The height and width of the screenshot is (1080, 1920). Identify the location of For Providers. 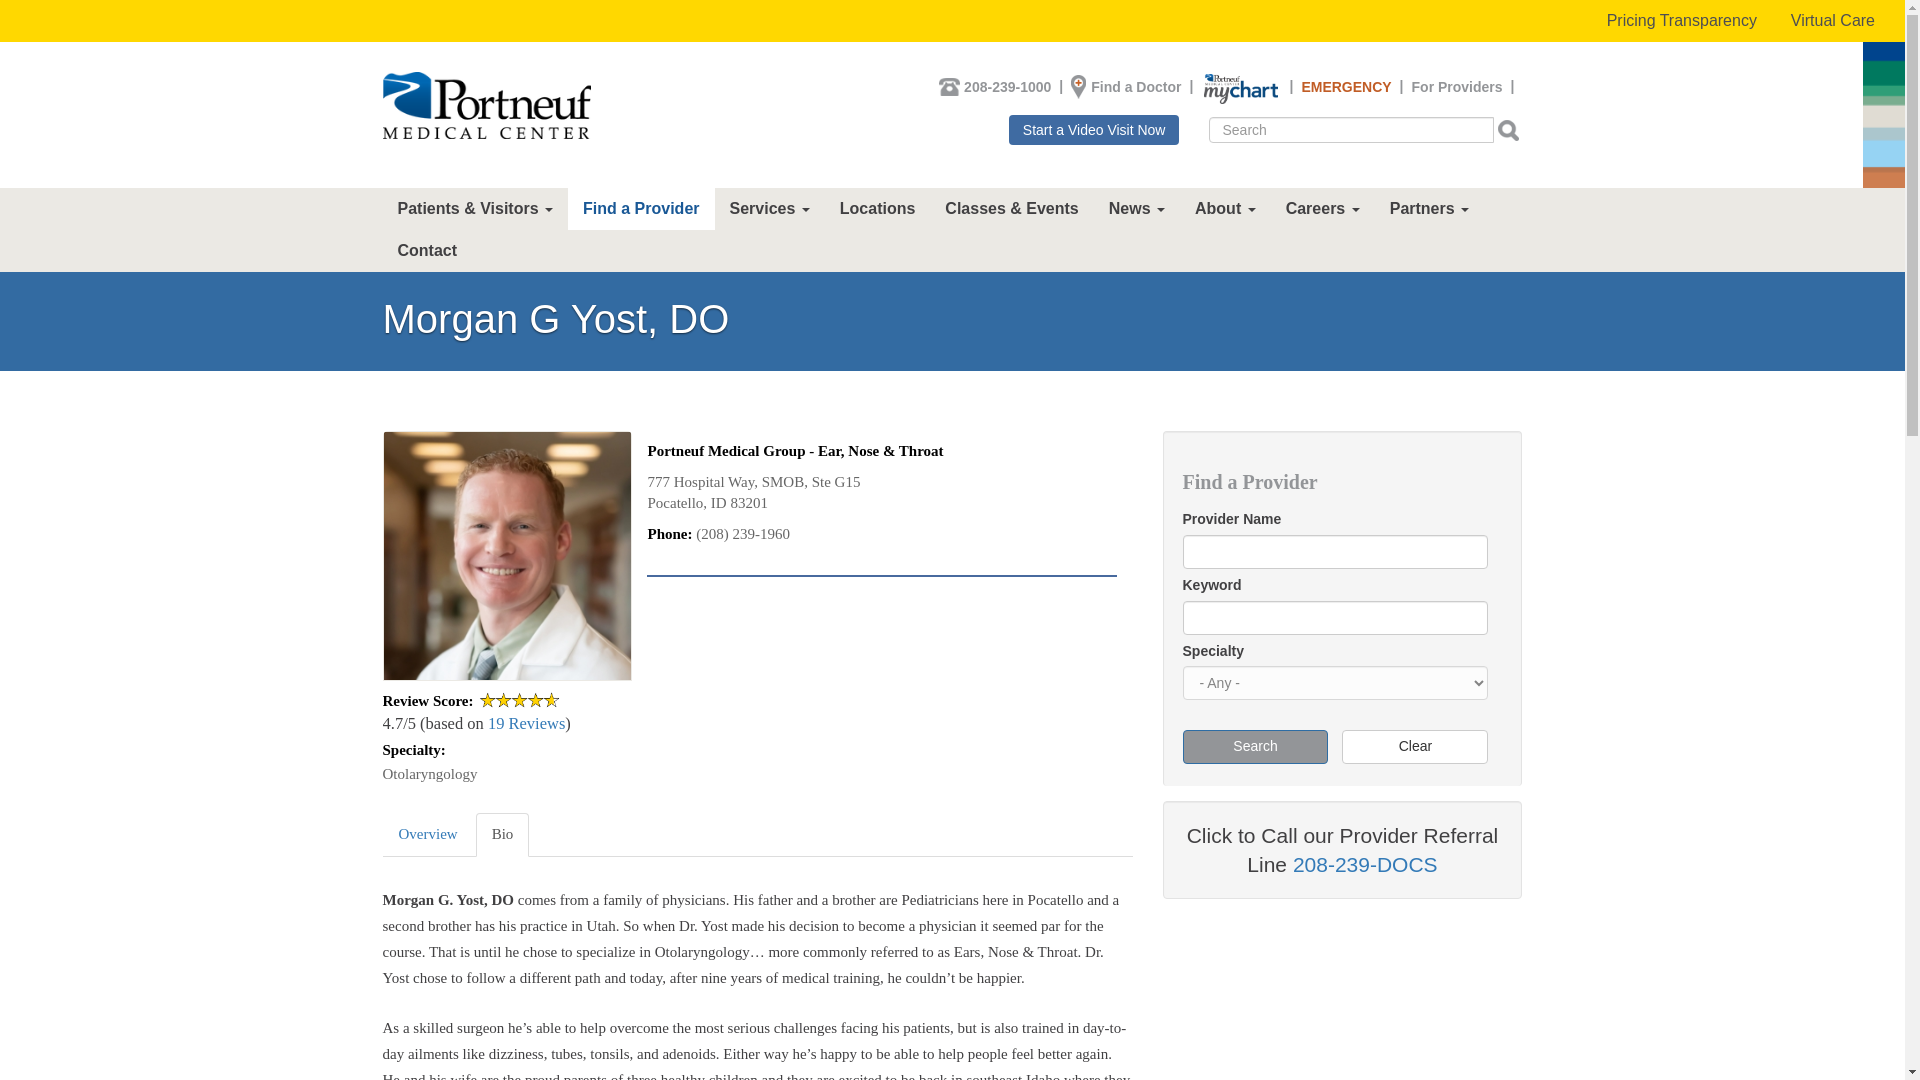
(1457, 86).